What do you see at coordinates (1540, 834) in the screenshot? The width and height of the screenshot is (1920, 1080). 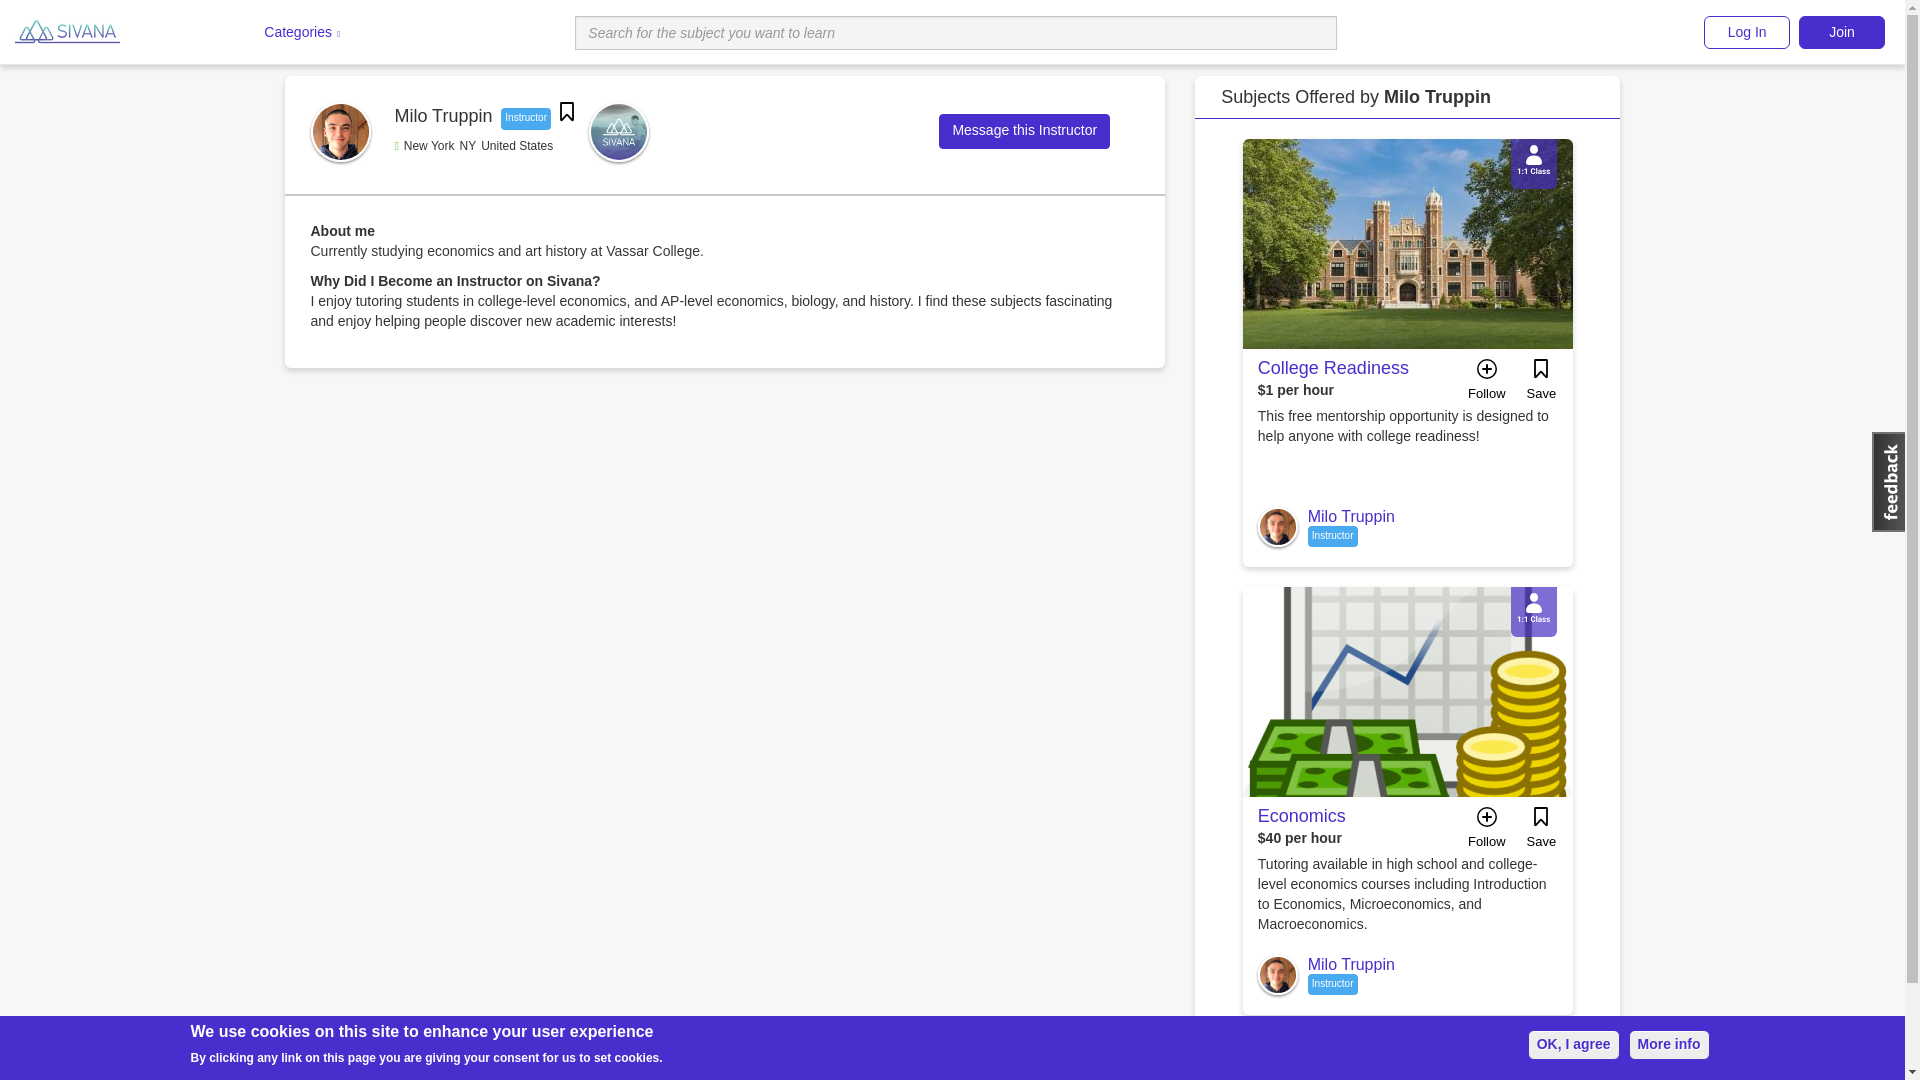 I see `Add Bookmark` at bounding box center [1540, 834].